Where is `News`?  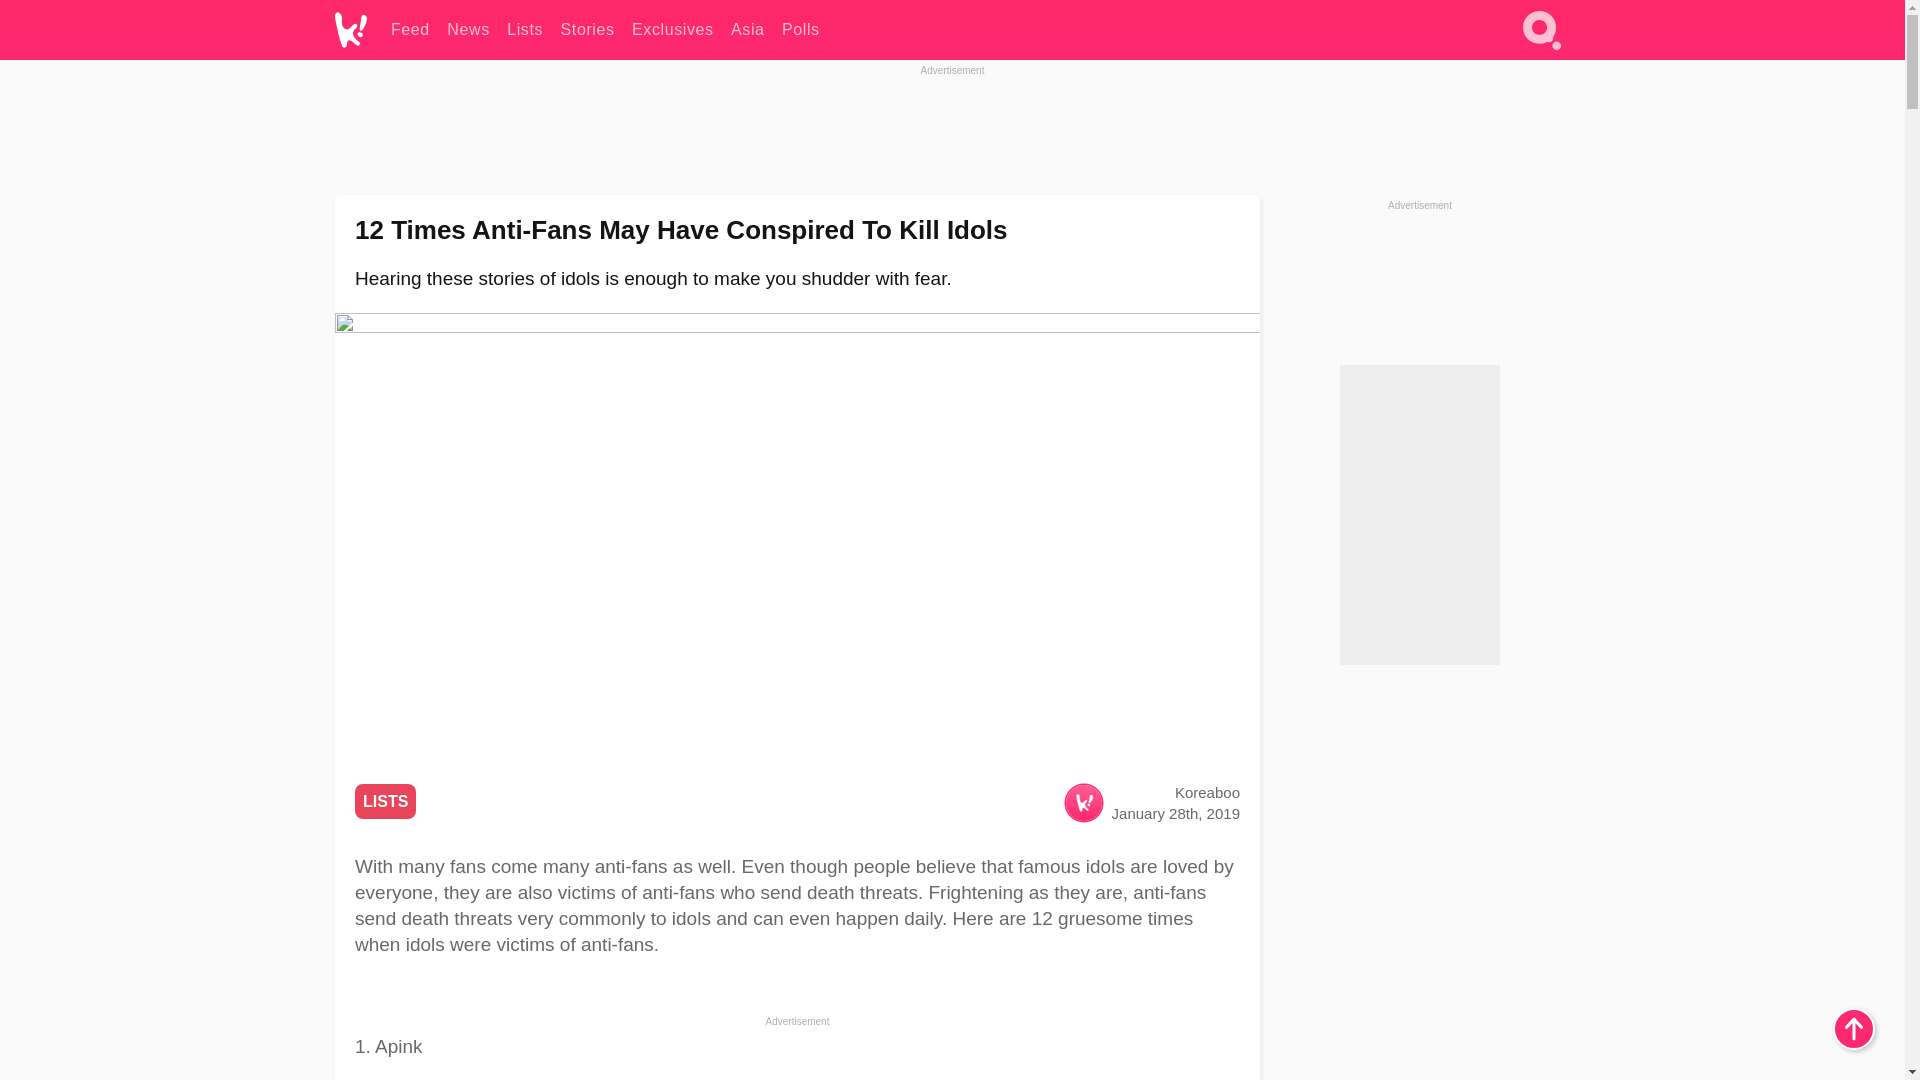
News is located at coordinates (468, 30).